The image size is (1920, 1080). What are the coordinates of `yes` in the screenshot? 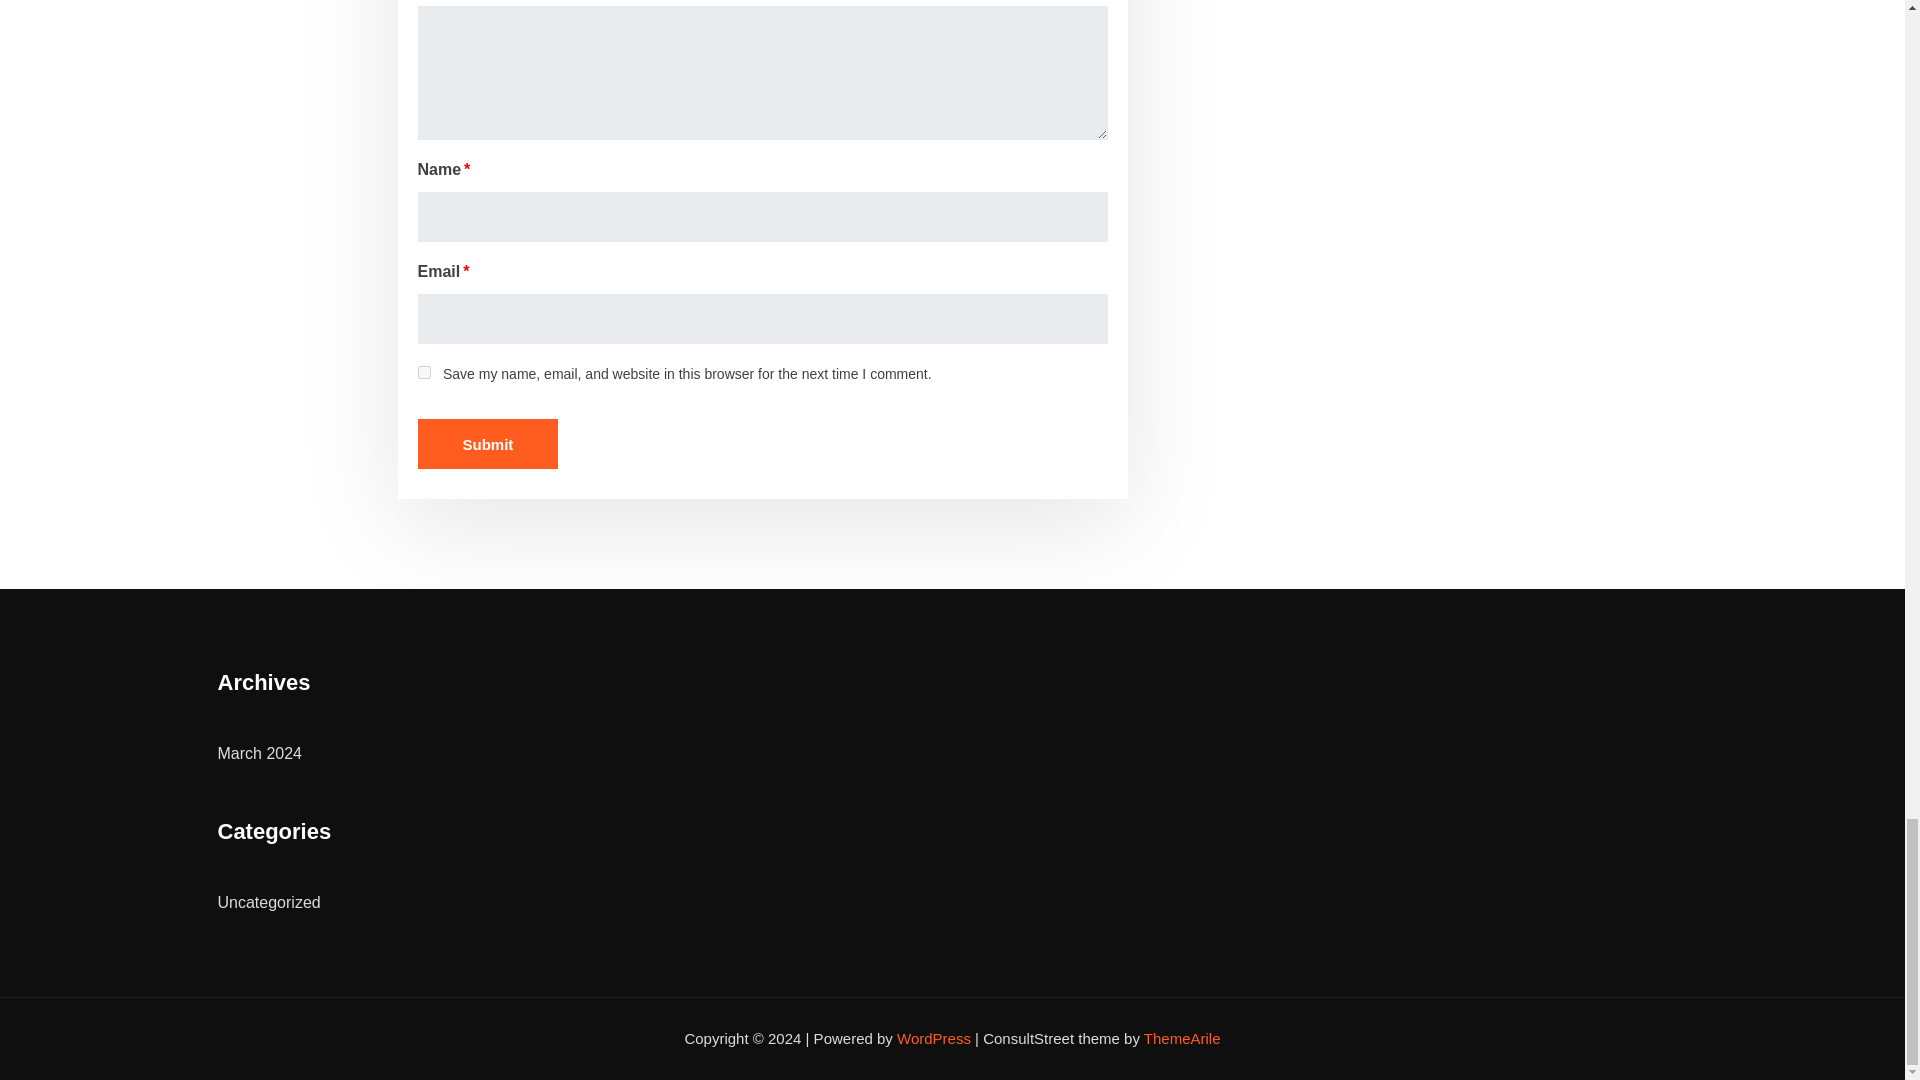 It's located at (424, 372).